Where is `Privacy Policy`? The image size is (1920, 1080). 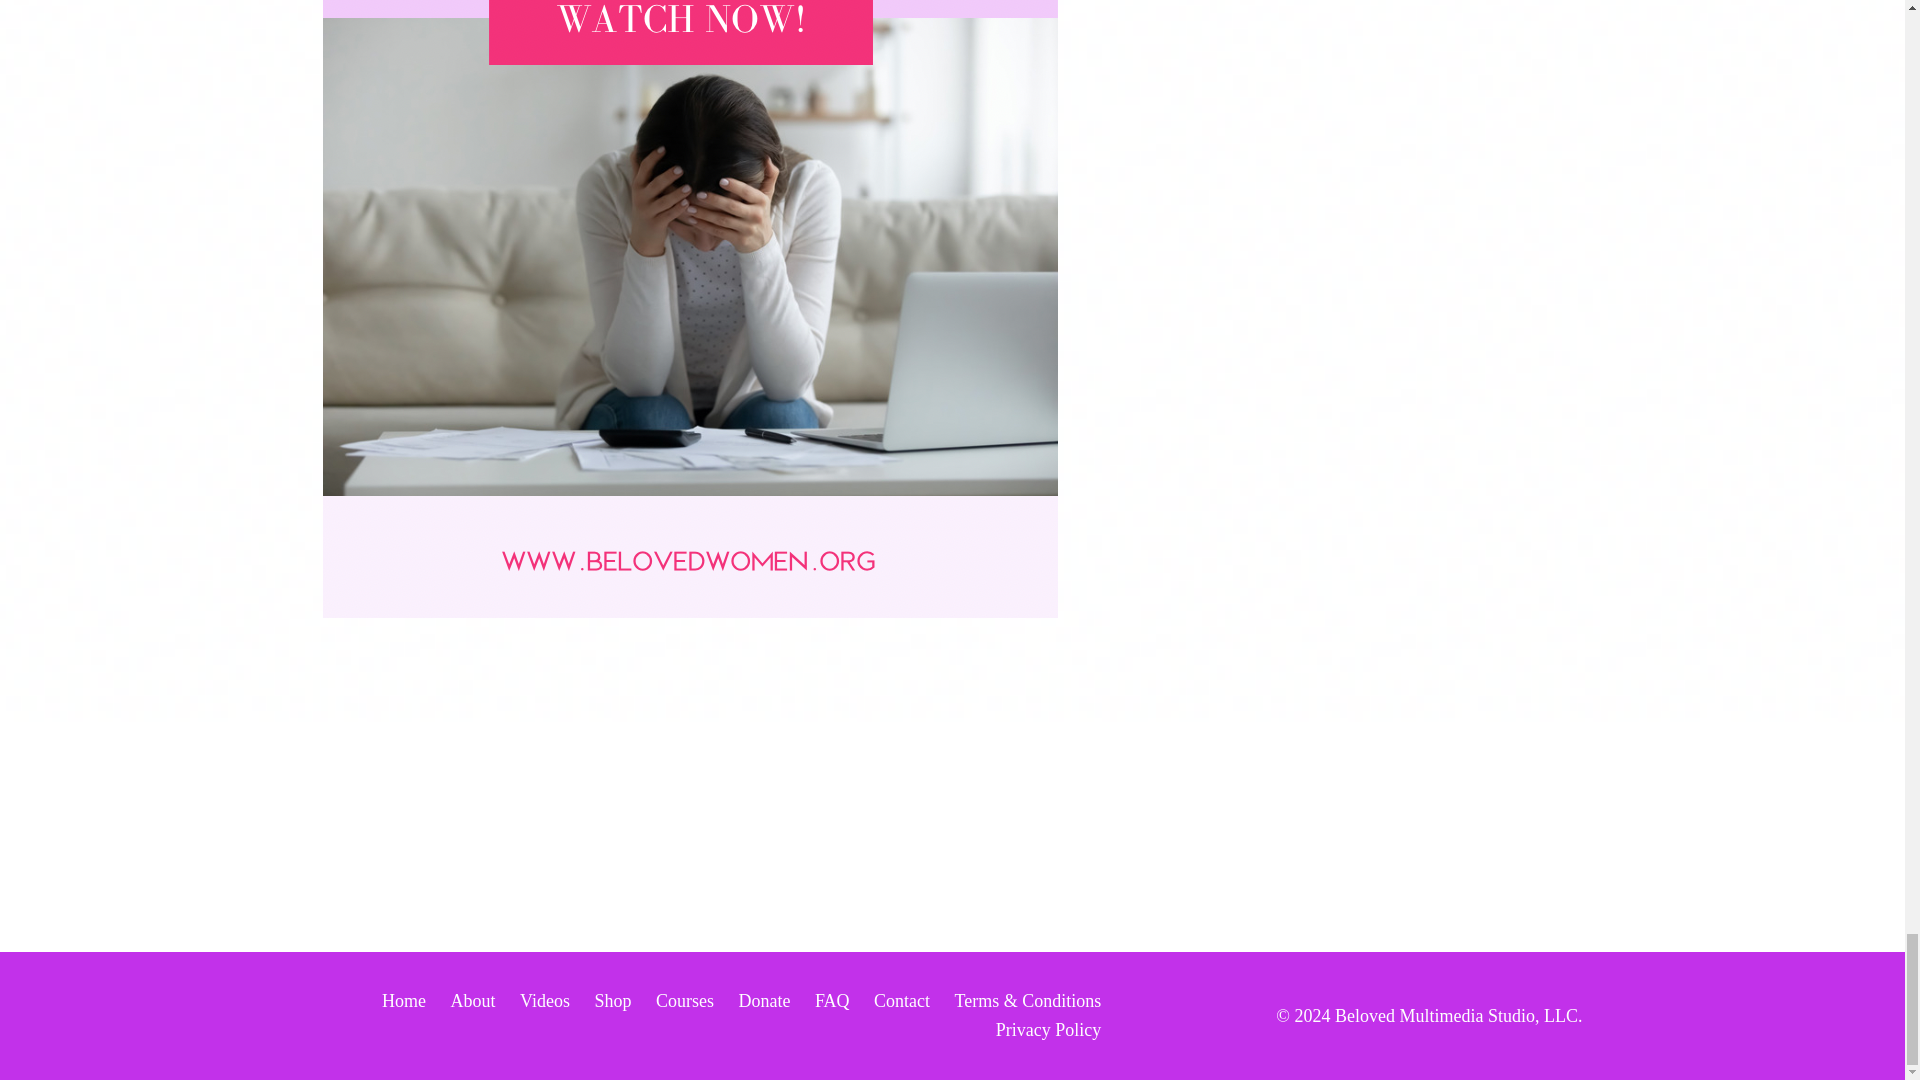
Privacy Policy is located at coordinates (1049, 1030).